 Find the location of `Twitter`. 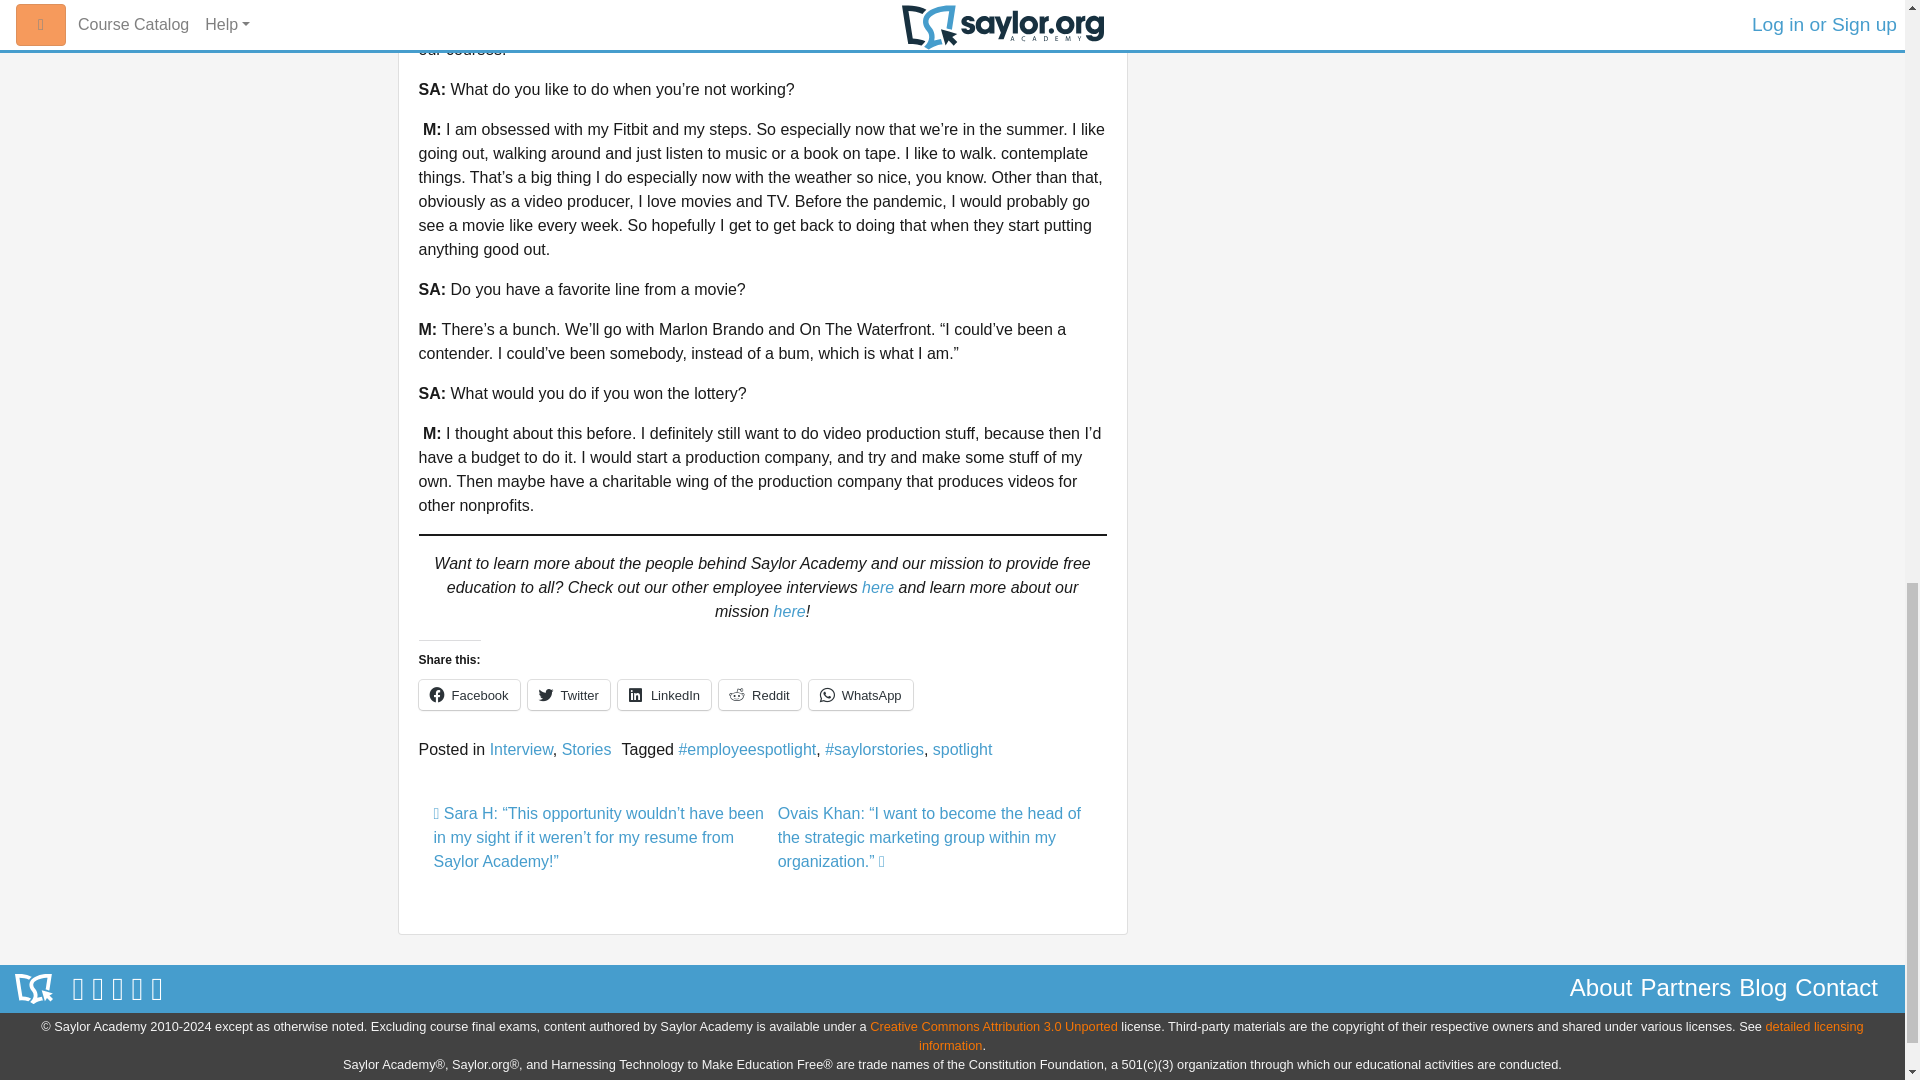

Twitter is located at coordinates (569, 694).